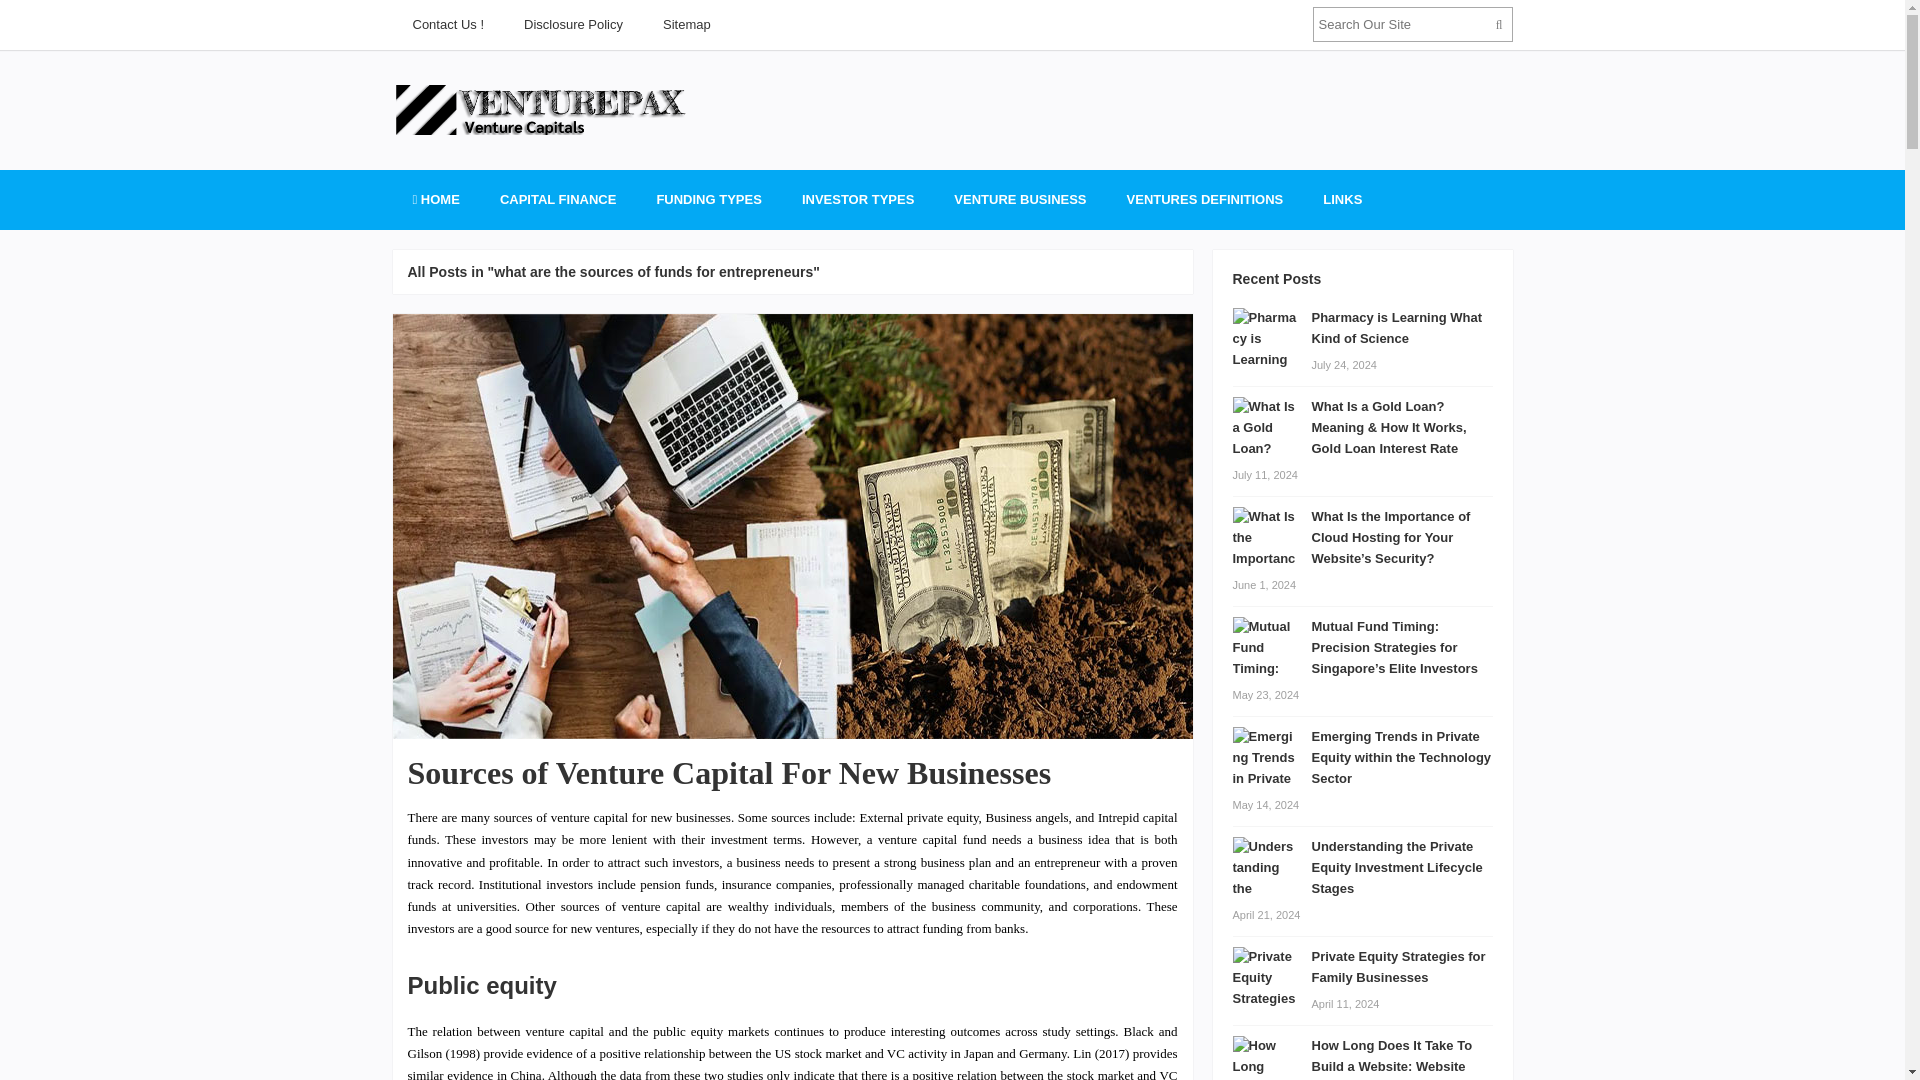 Image resolution: width=1920 pixels, height=1080 pixels. I want to click on INVESTOR TYPES, so click(857, 200).